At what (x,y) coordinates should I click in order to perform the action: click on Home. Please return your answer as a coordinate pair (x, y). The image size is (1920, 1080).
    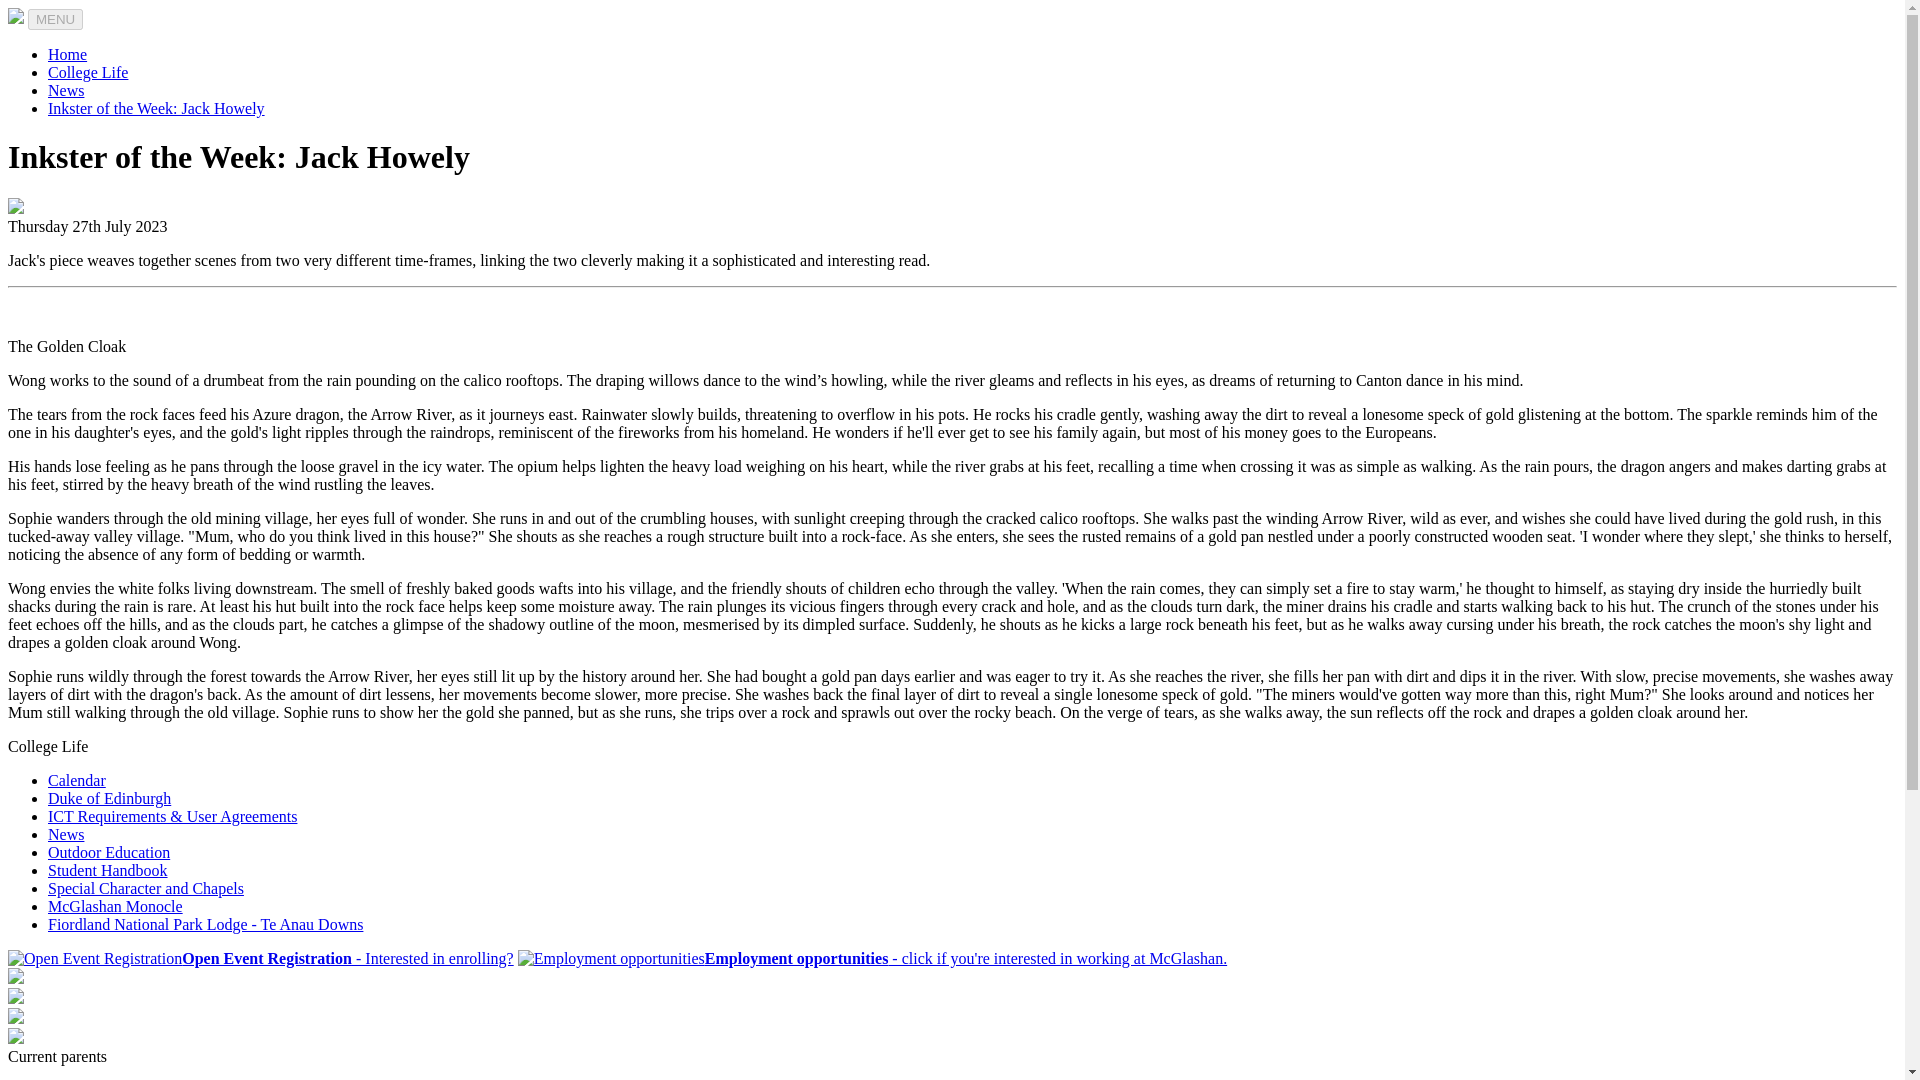
    Looking at the image, I should click on (67, 54).